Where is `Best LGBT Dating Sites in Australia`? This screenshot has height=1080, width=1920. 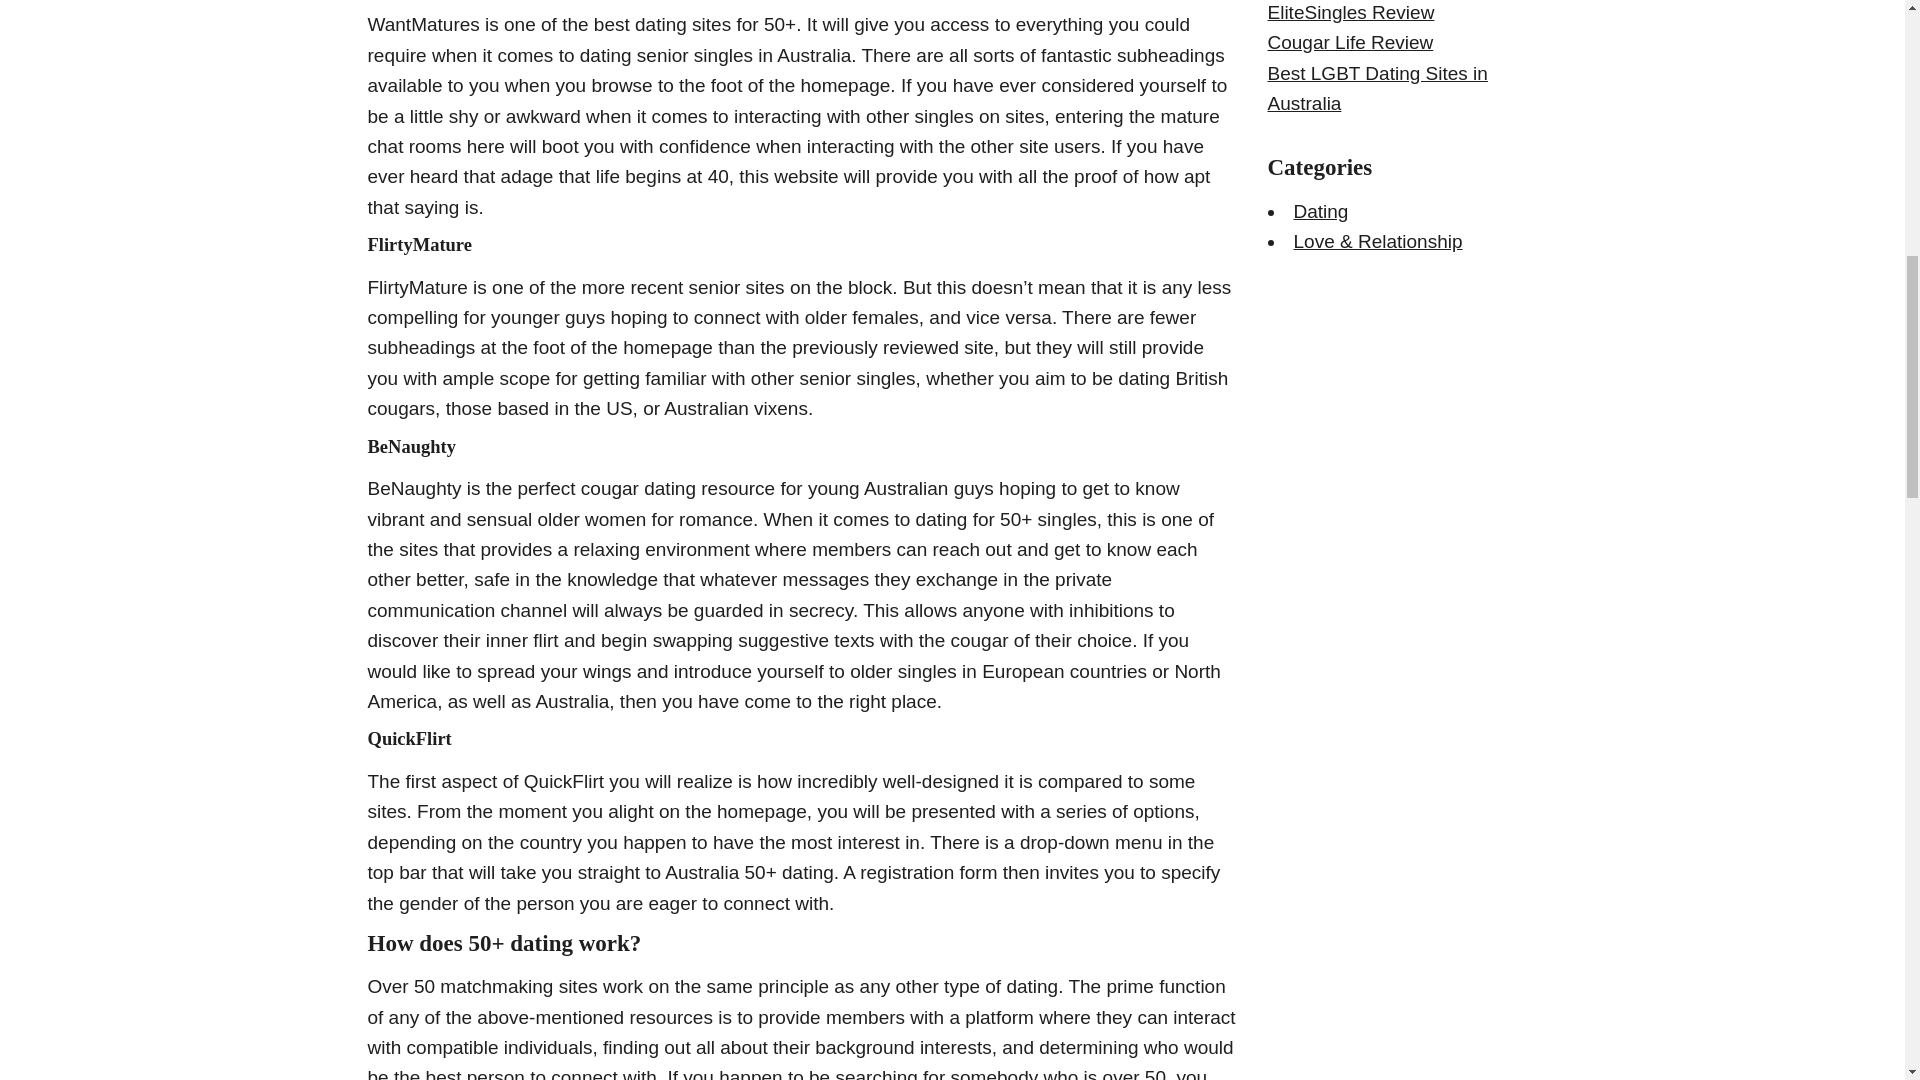 Best LGBT Dating Sites in Australia is located at coordinates (1378, 88).